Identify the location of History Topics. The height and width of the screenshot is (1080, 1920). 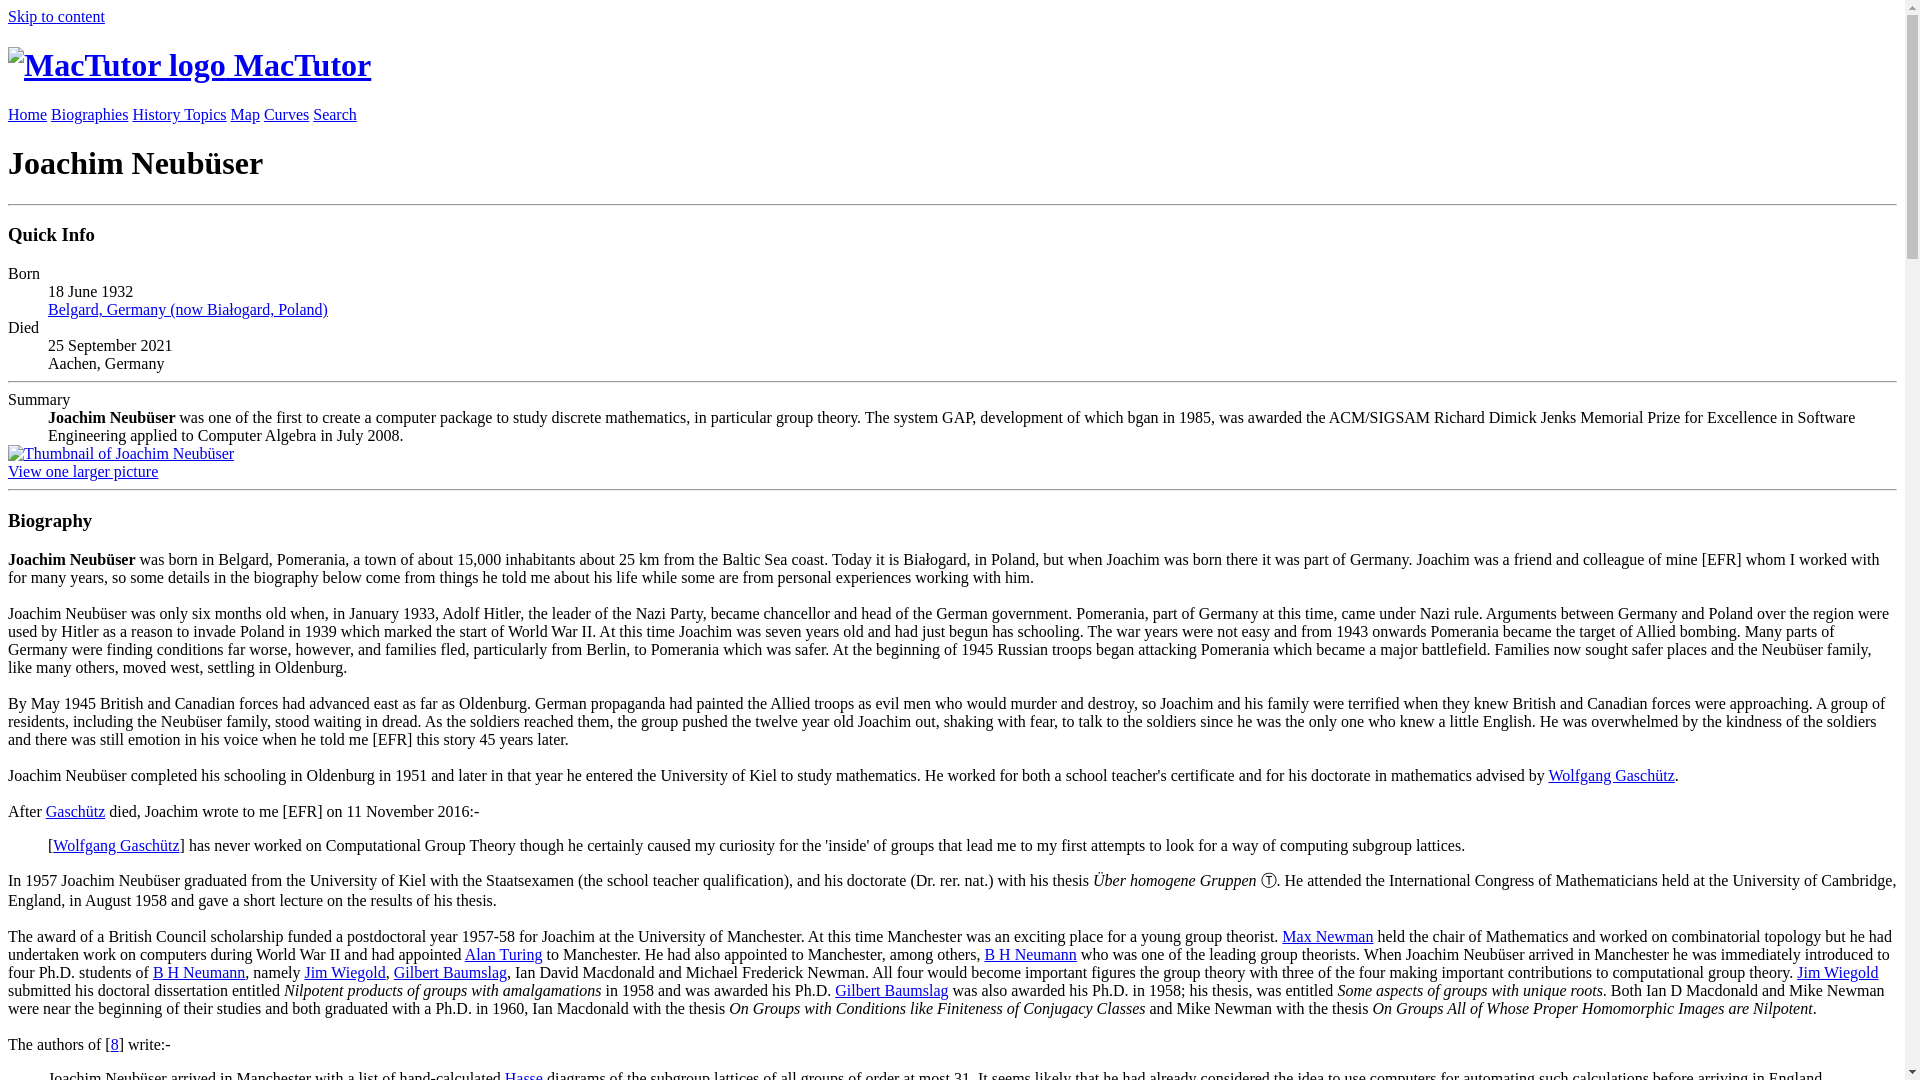
(179, 114).